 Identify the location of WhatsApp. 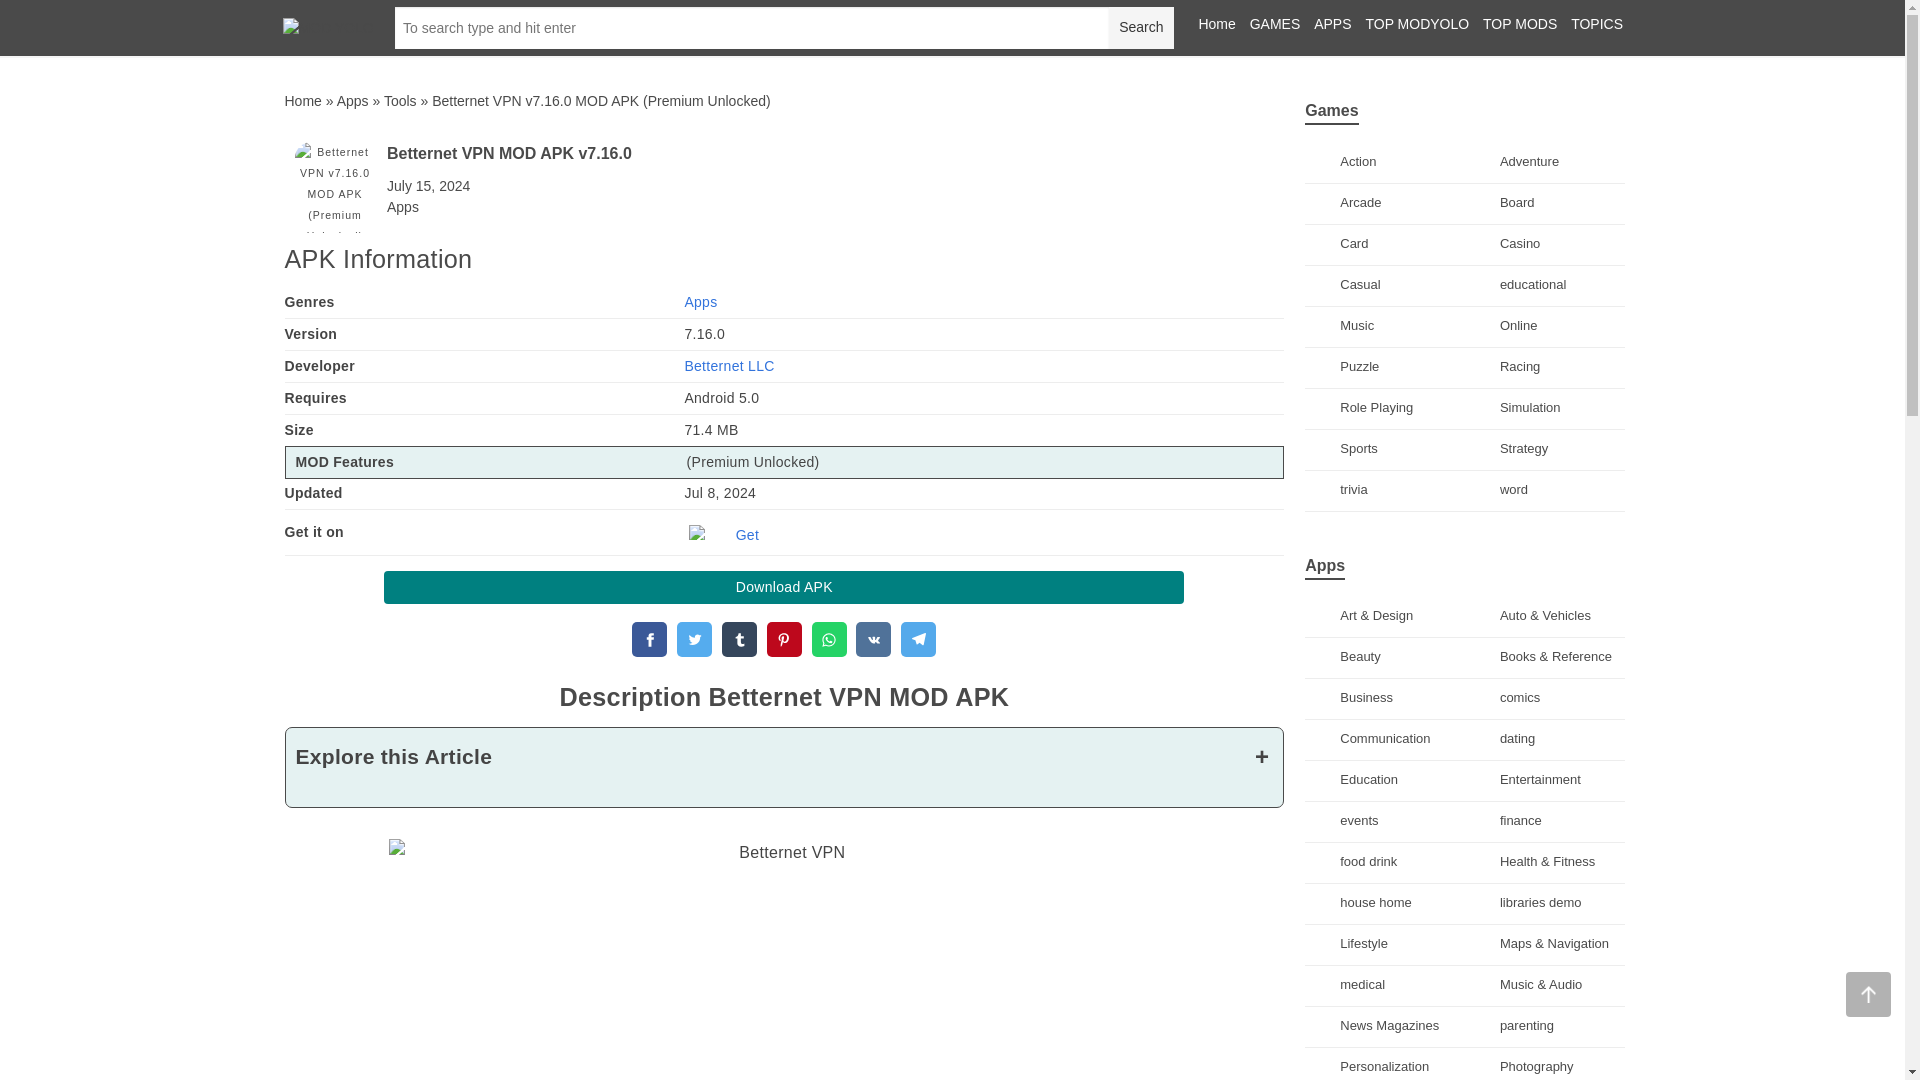
(829, 639).